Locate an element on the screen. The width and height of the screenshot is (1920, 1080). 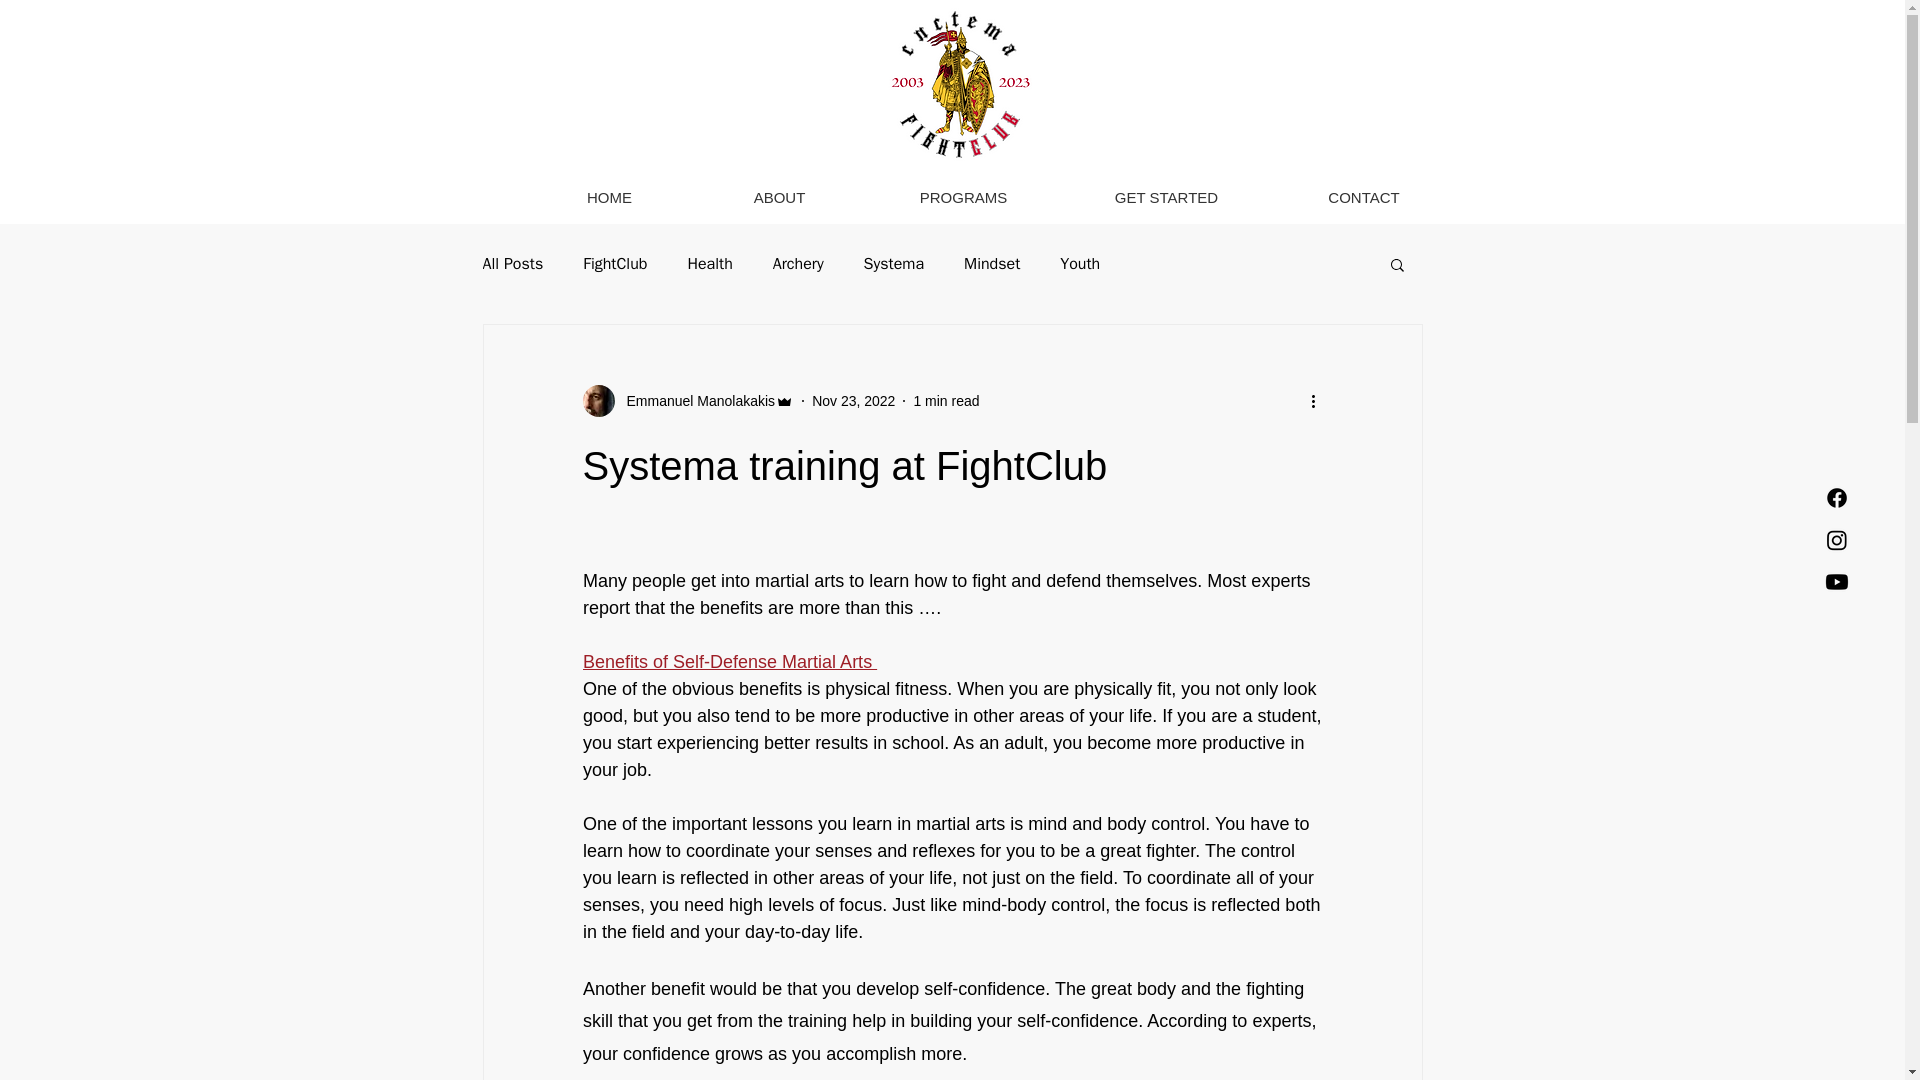
1 min read is located at coordinates (946, 400).